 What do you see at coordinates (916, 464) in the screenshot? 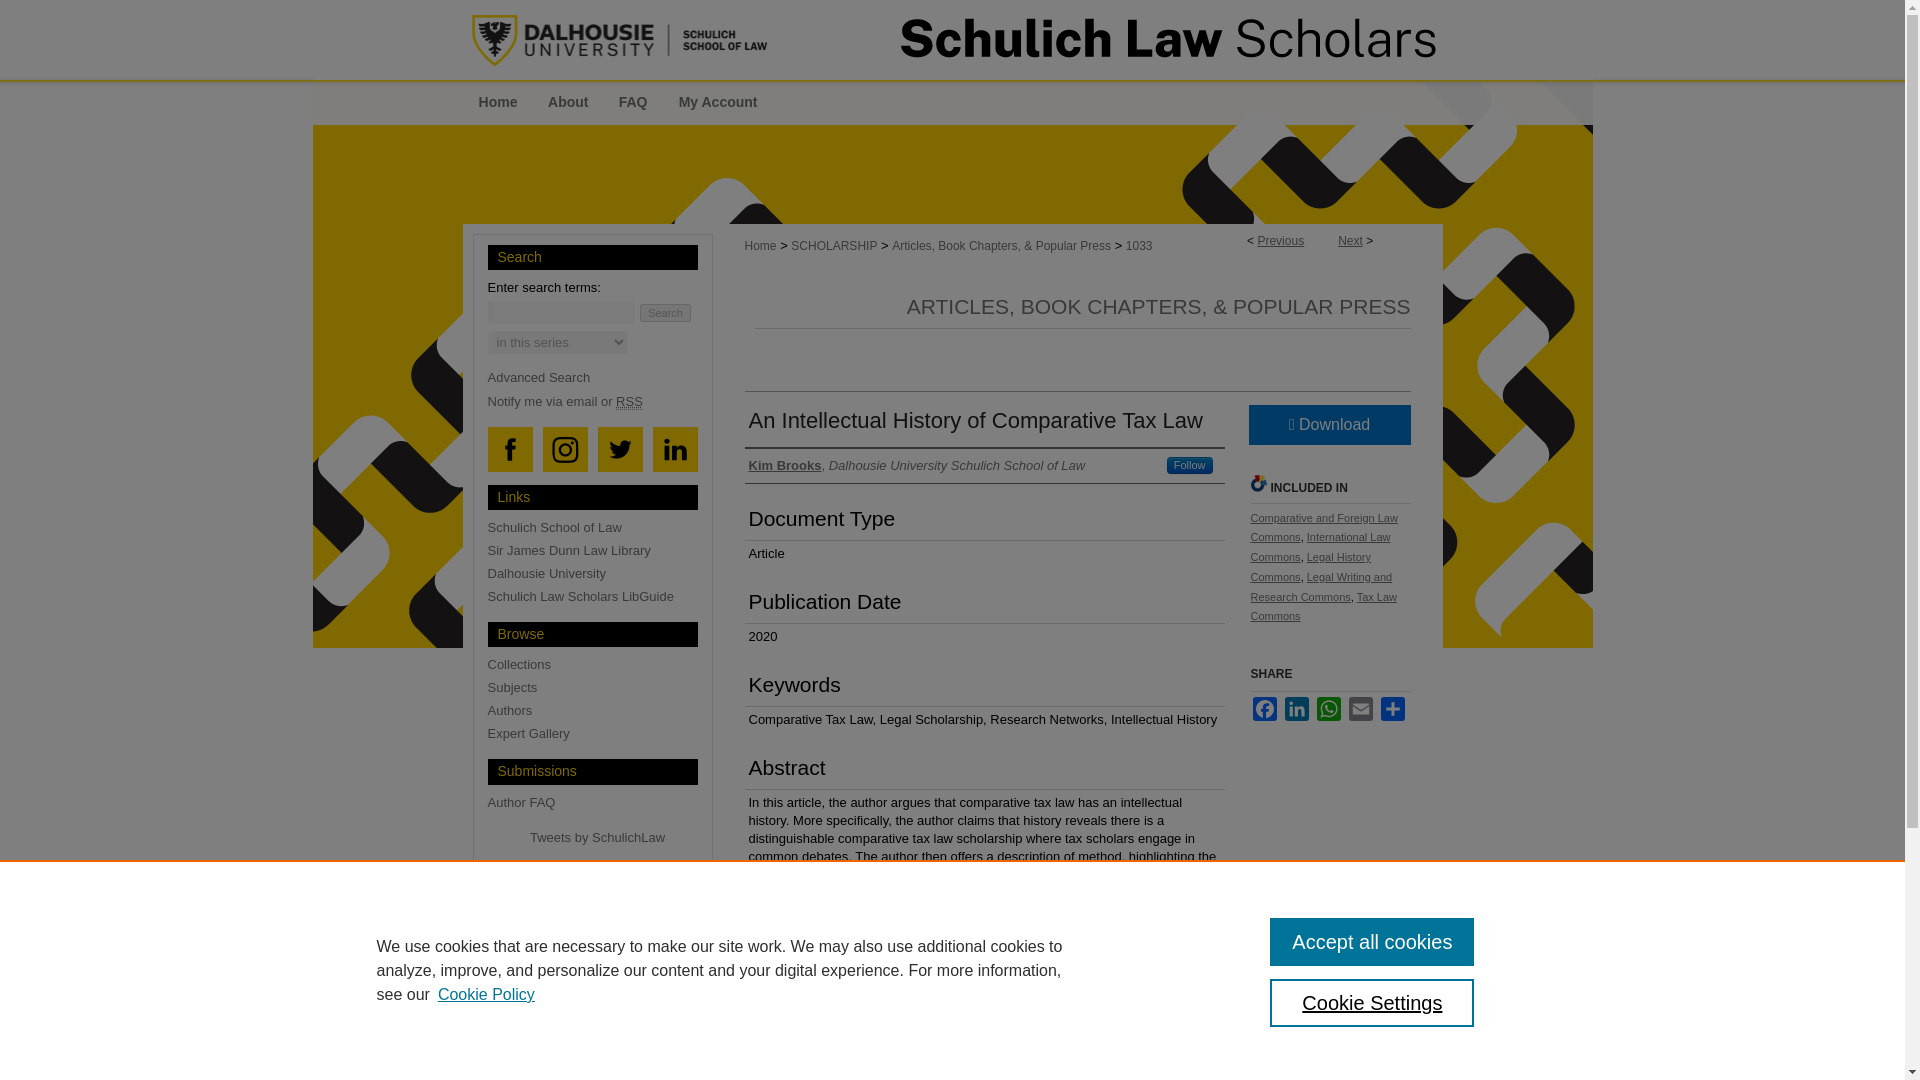
I see `Kim Brooks, Dalhousie University Schulich School of Law` at bounding box center [916, 464].